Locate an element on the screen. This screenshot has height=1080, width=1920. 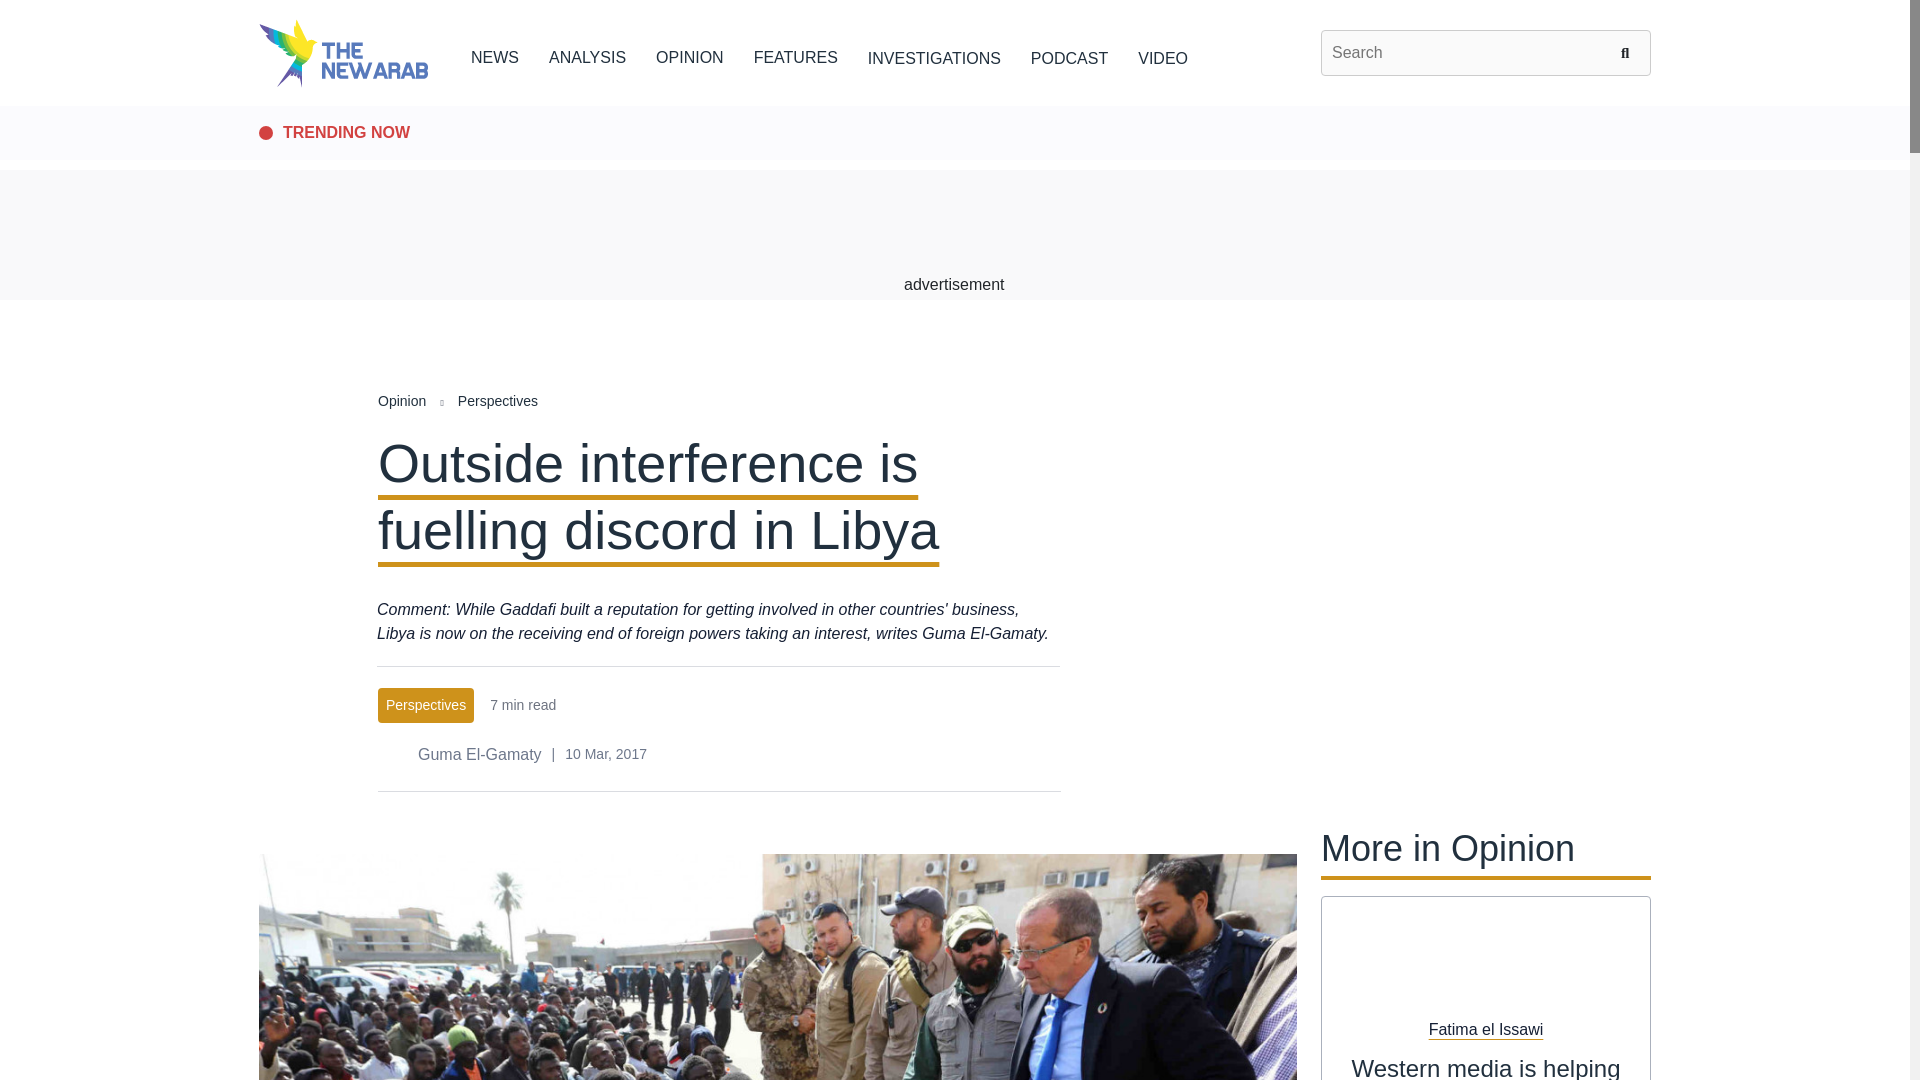
ANALYSIS is located at coordinates (587, 54).